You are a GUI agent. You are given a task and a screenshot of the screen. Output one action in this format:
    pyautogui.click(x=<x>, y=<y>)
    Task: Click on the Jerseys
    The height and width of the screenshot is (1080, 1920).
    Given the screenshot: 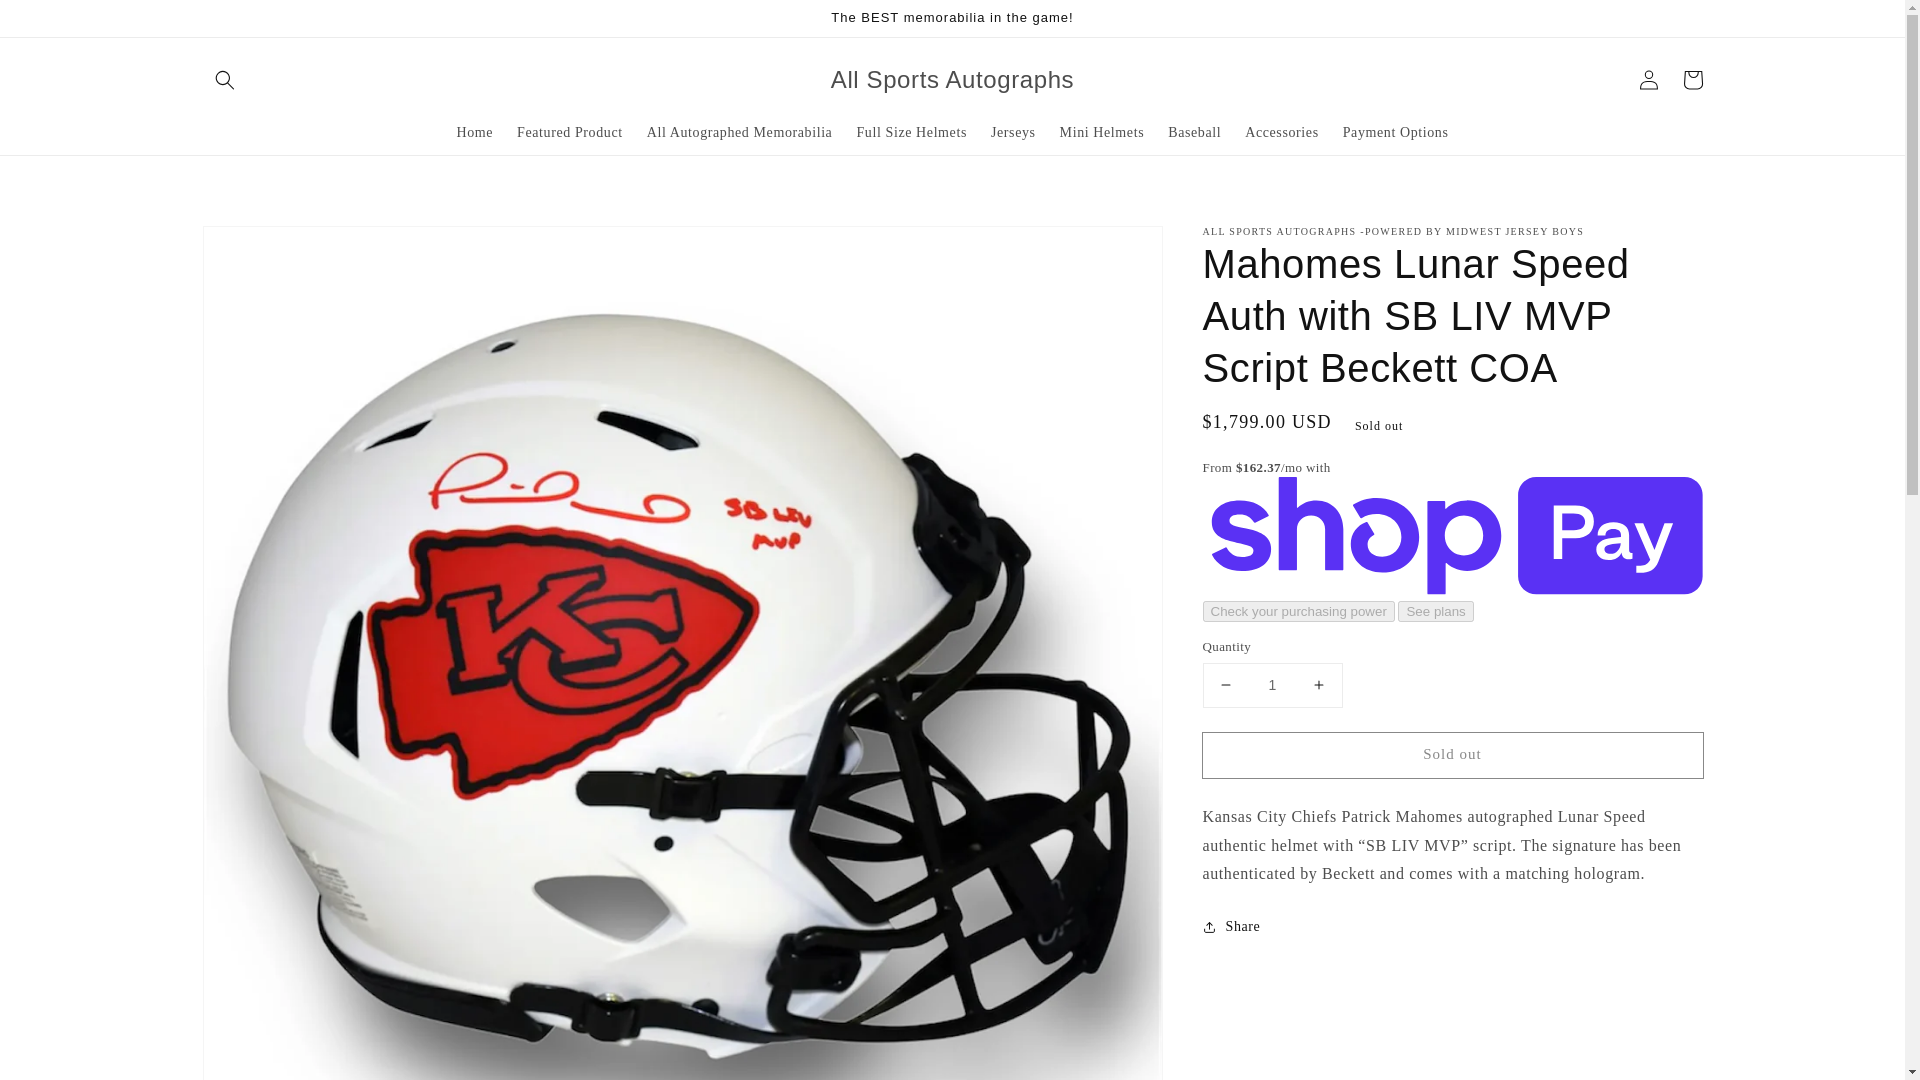 What is the action you would take?
    pyautogui.click(x=1014, y=133)
    